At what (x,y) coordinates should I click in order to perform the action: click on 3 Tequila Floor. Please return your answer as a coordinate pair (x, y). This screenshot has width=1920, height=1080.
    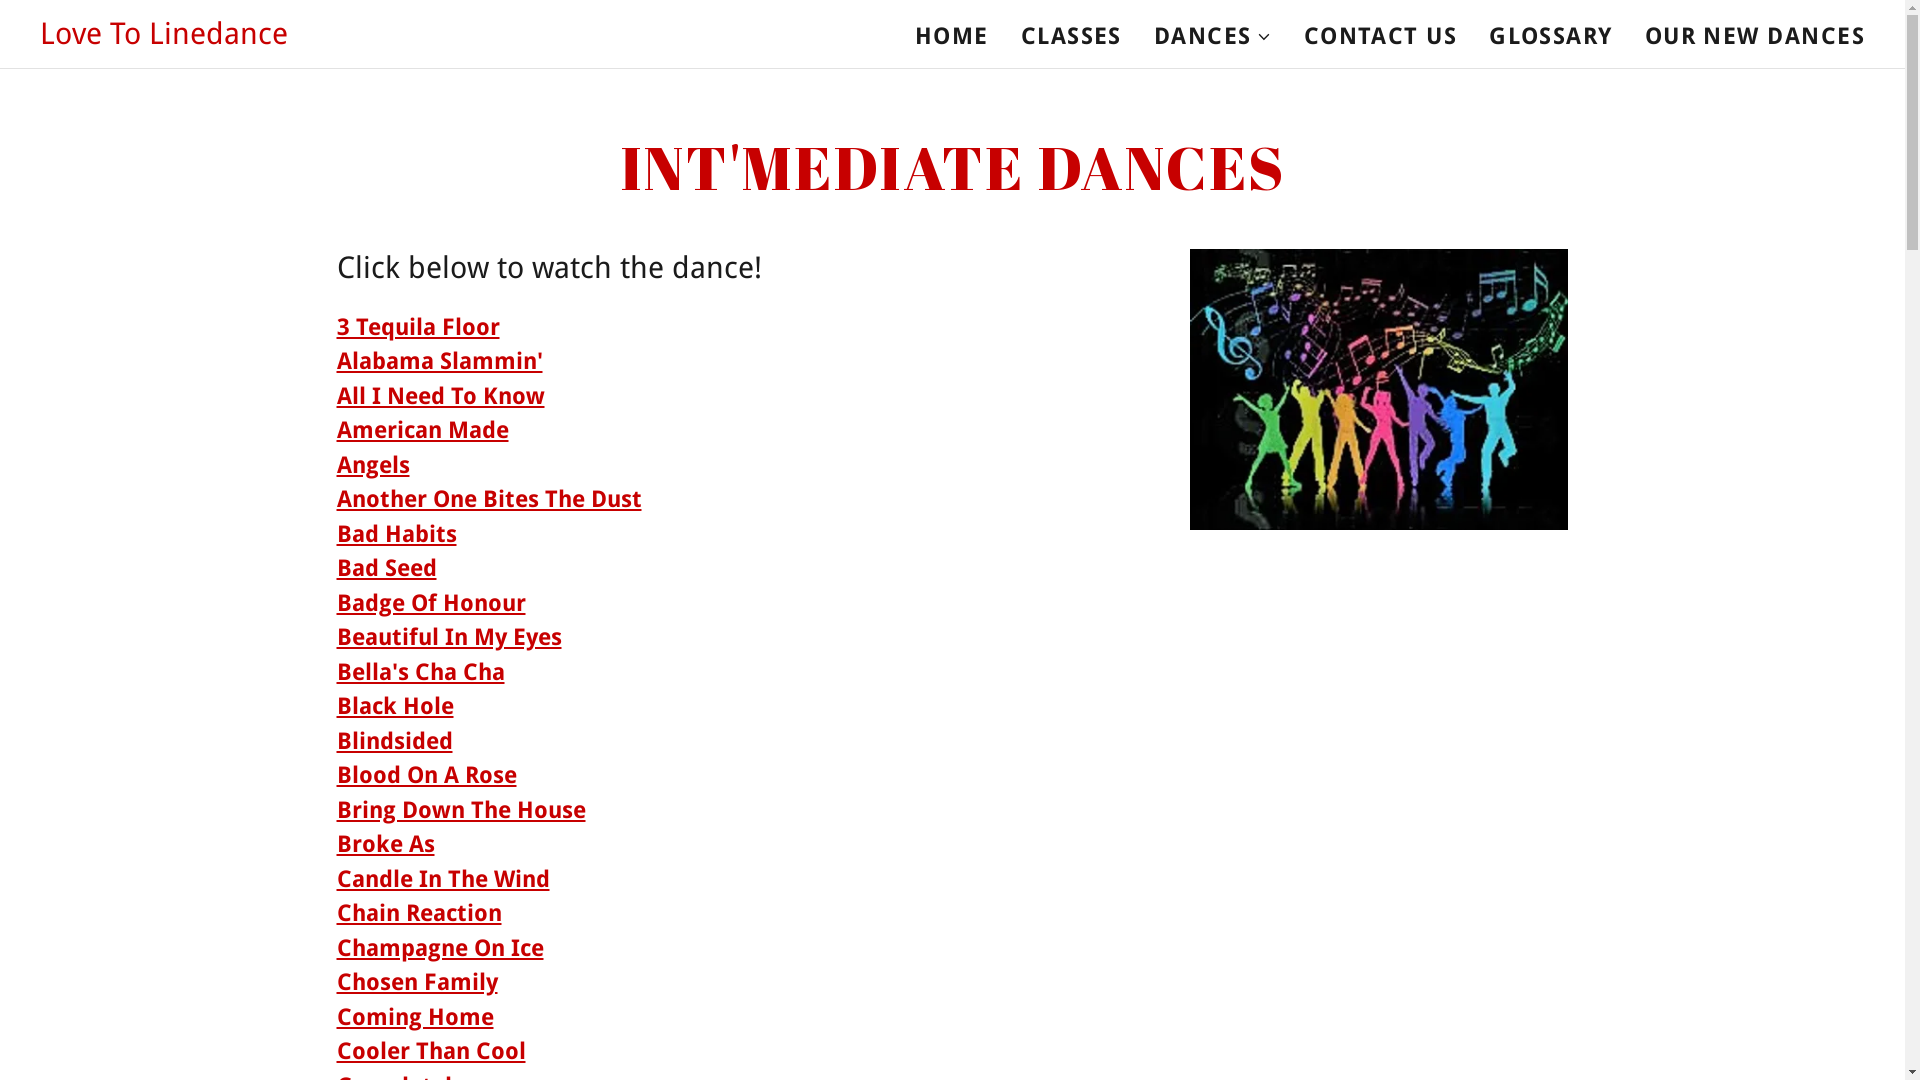
    Looking at the image, I should click on (418, 328).